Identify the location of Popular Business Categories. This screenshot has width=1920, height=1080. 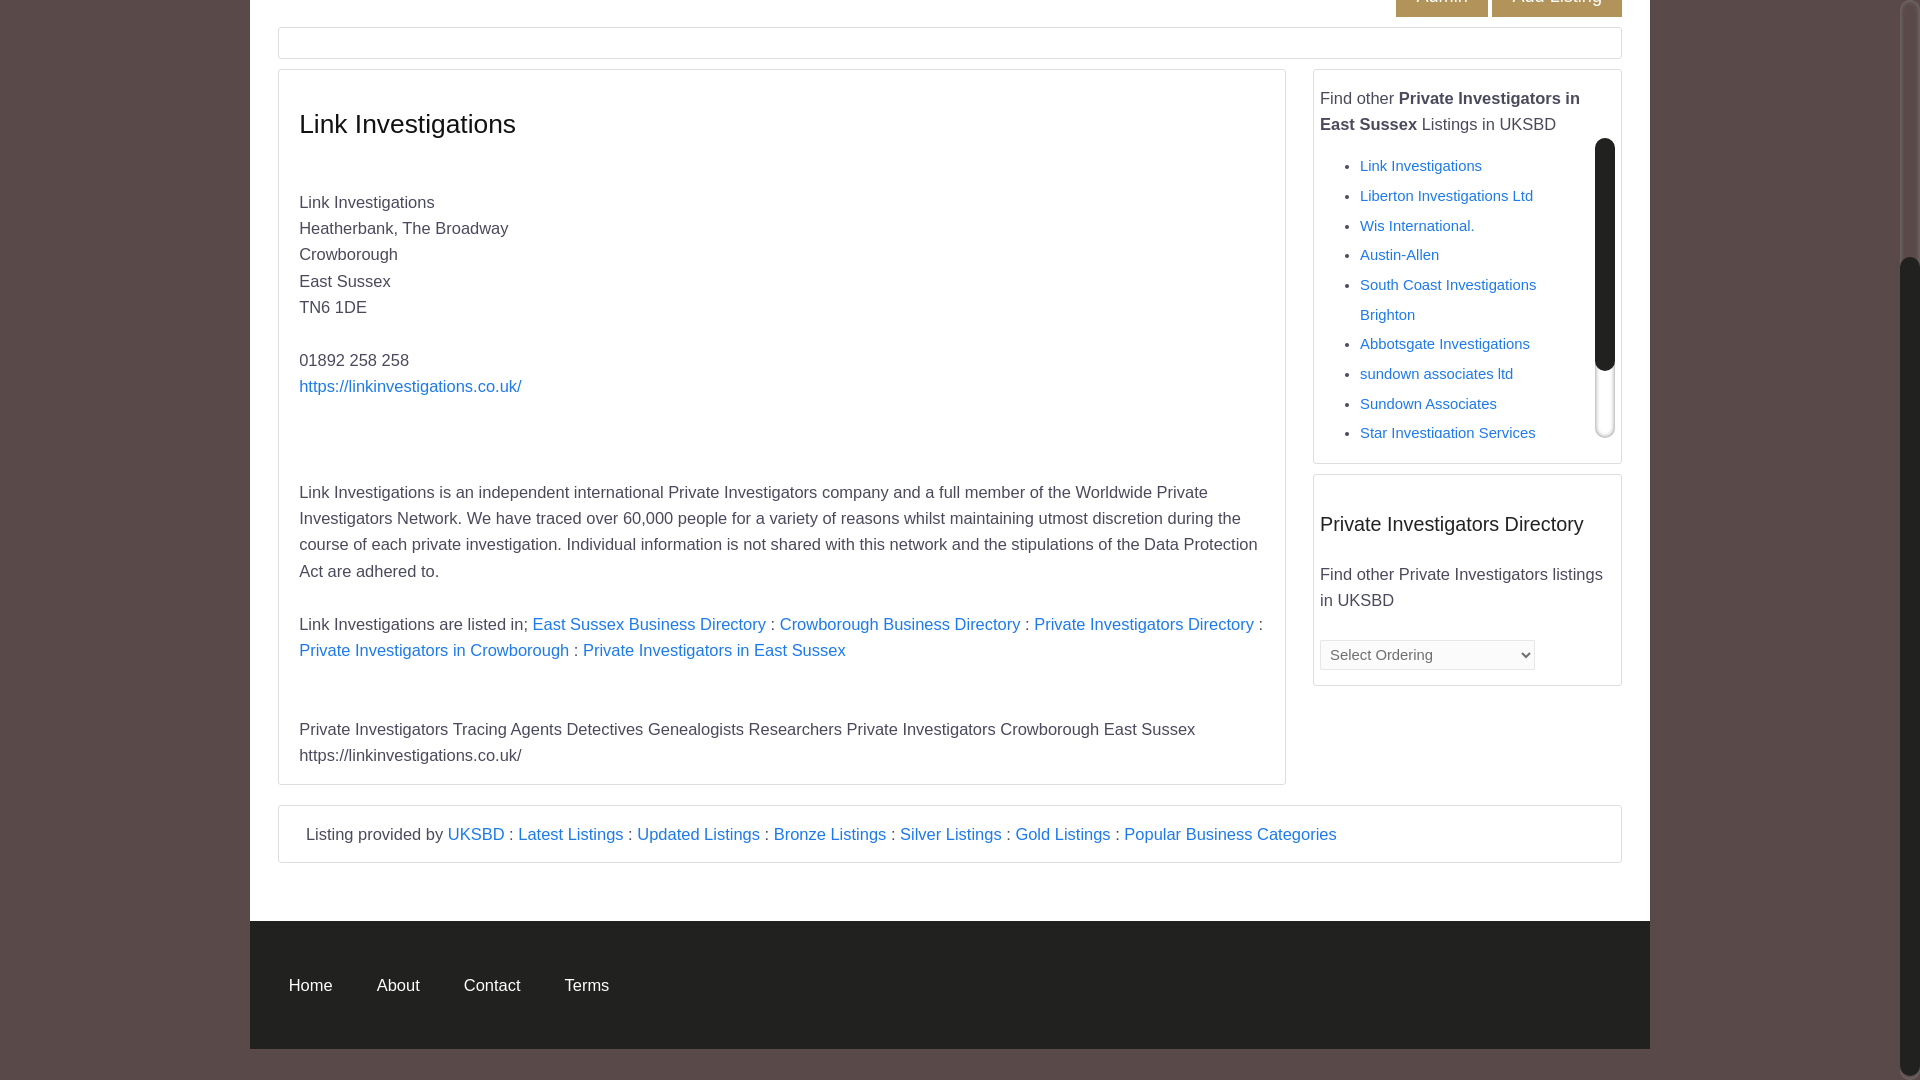
(1230, 890).